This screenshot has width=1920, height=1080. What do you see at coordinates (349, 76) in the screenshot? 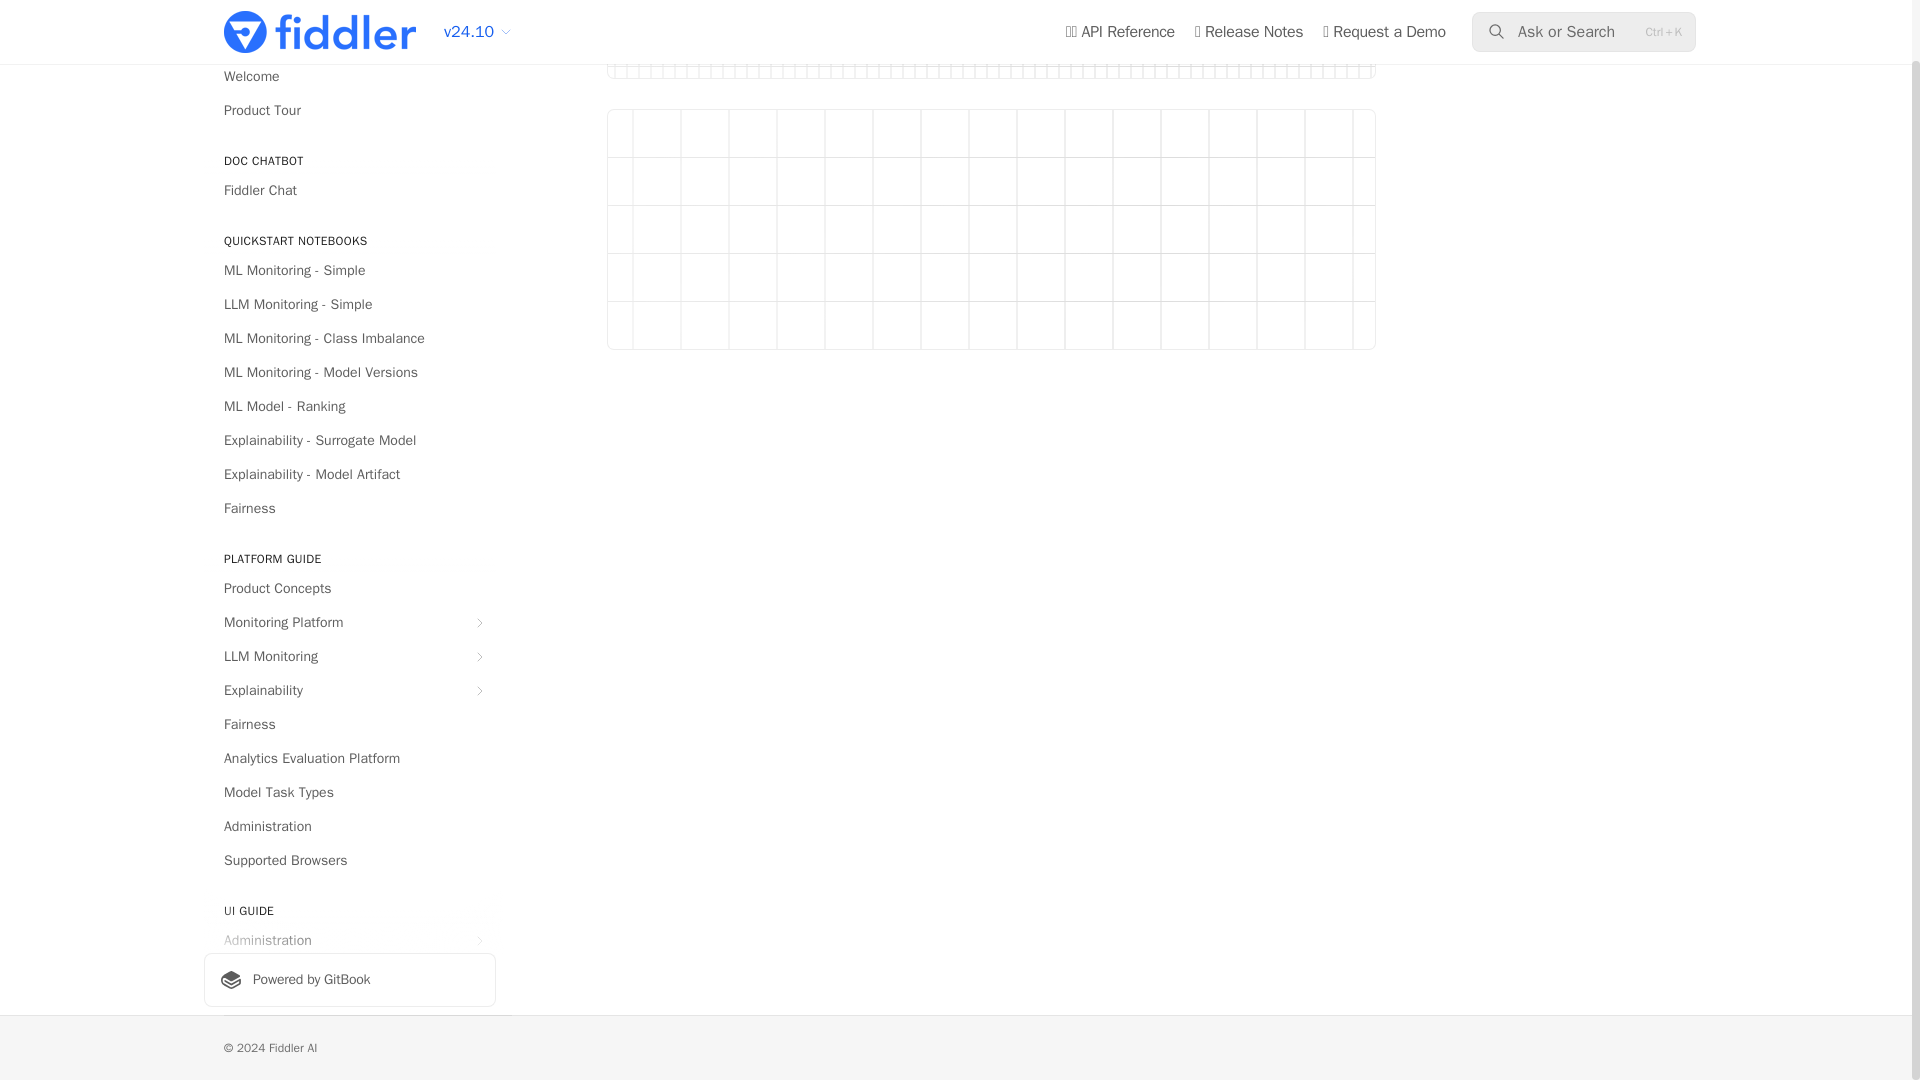
I see `Welcome` at bounding box center [349, 76].